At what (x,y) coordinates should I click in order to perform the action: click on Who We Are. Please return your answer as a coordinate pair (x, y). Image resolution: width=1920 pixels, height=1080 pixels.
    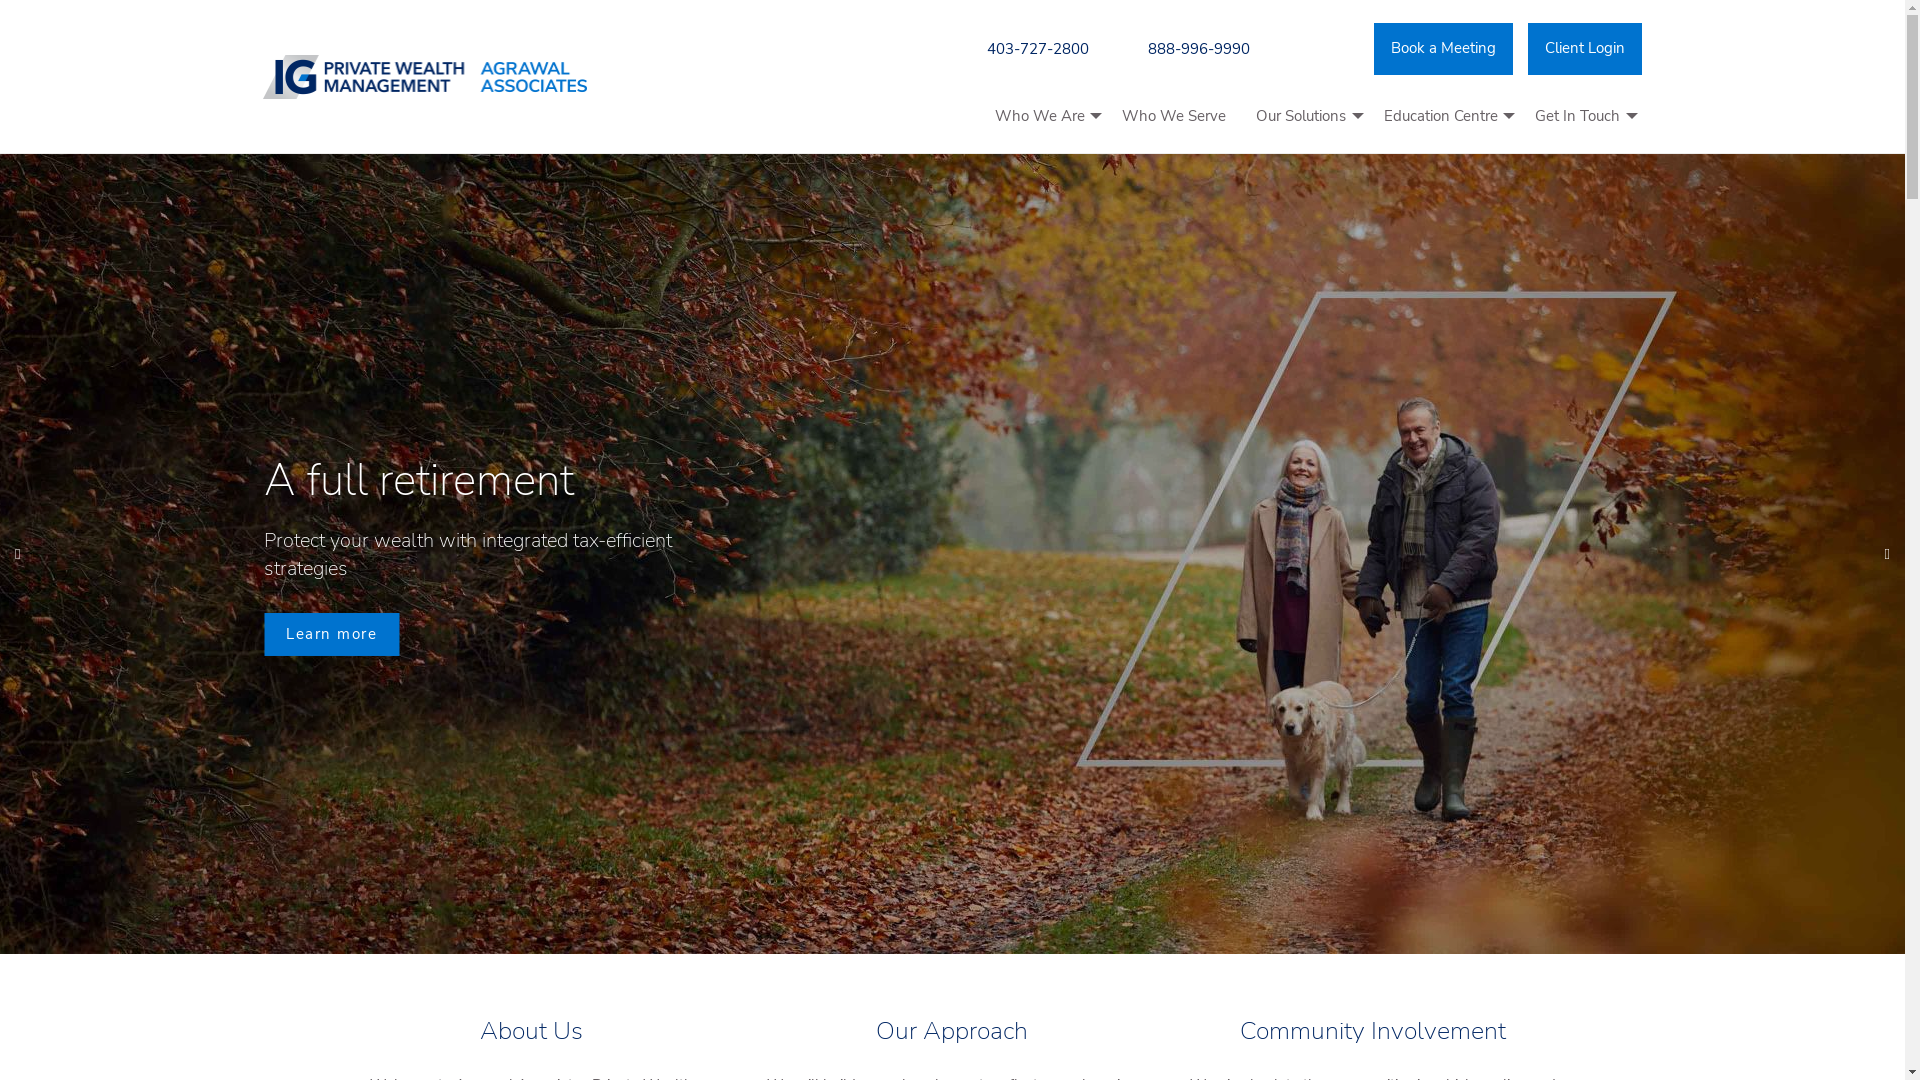
    Looking at the image, I should click on (1044, 116).